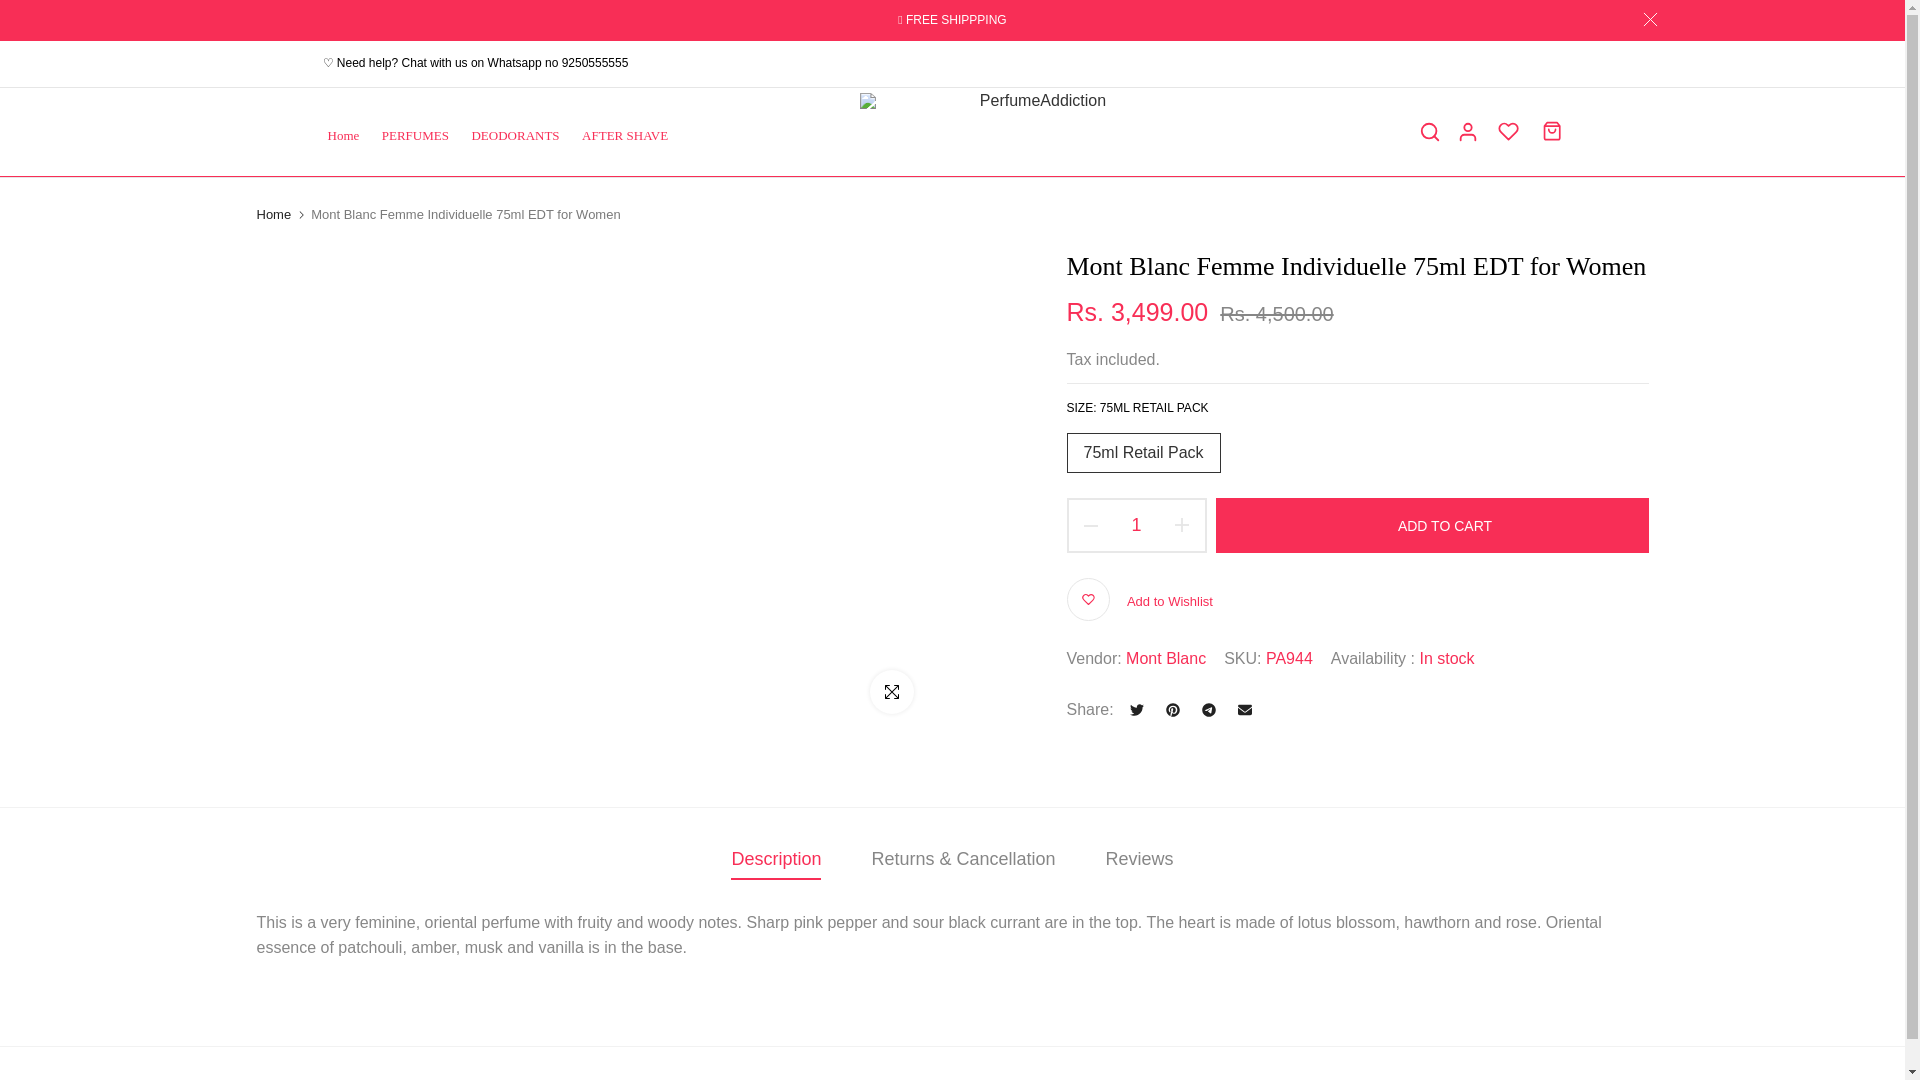 The width and height of the screenshot is (1920, 1080). Describe the element at coordinates (273, 214) in the screenshot. I see `Home` at that location.